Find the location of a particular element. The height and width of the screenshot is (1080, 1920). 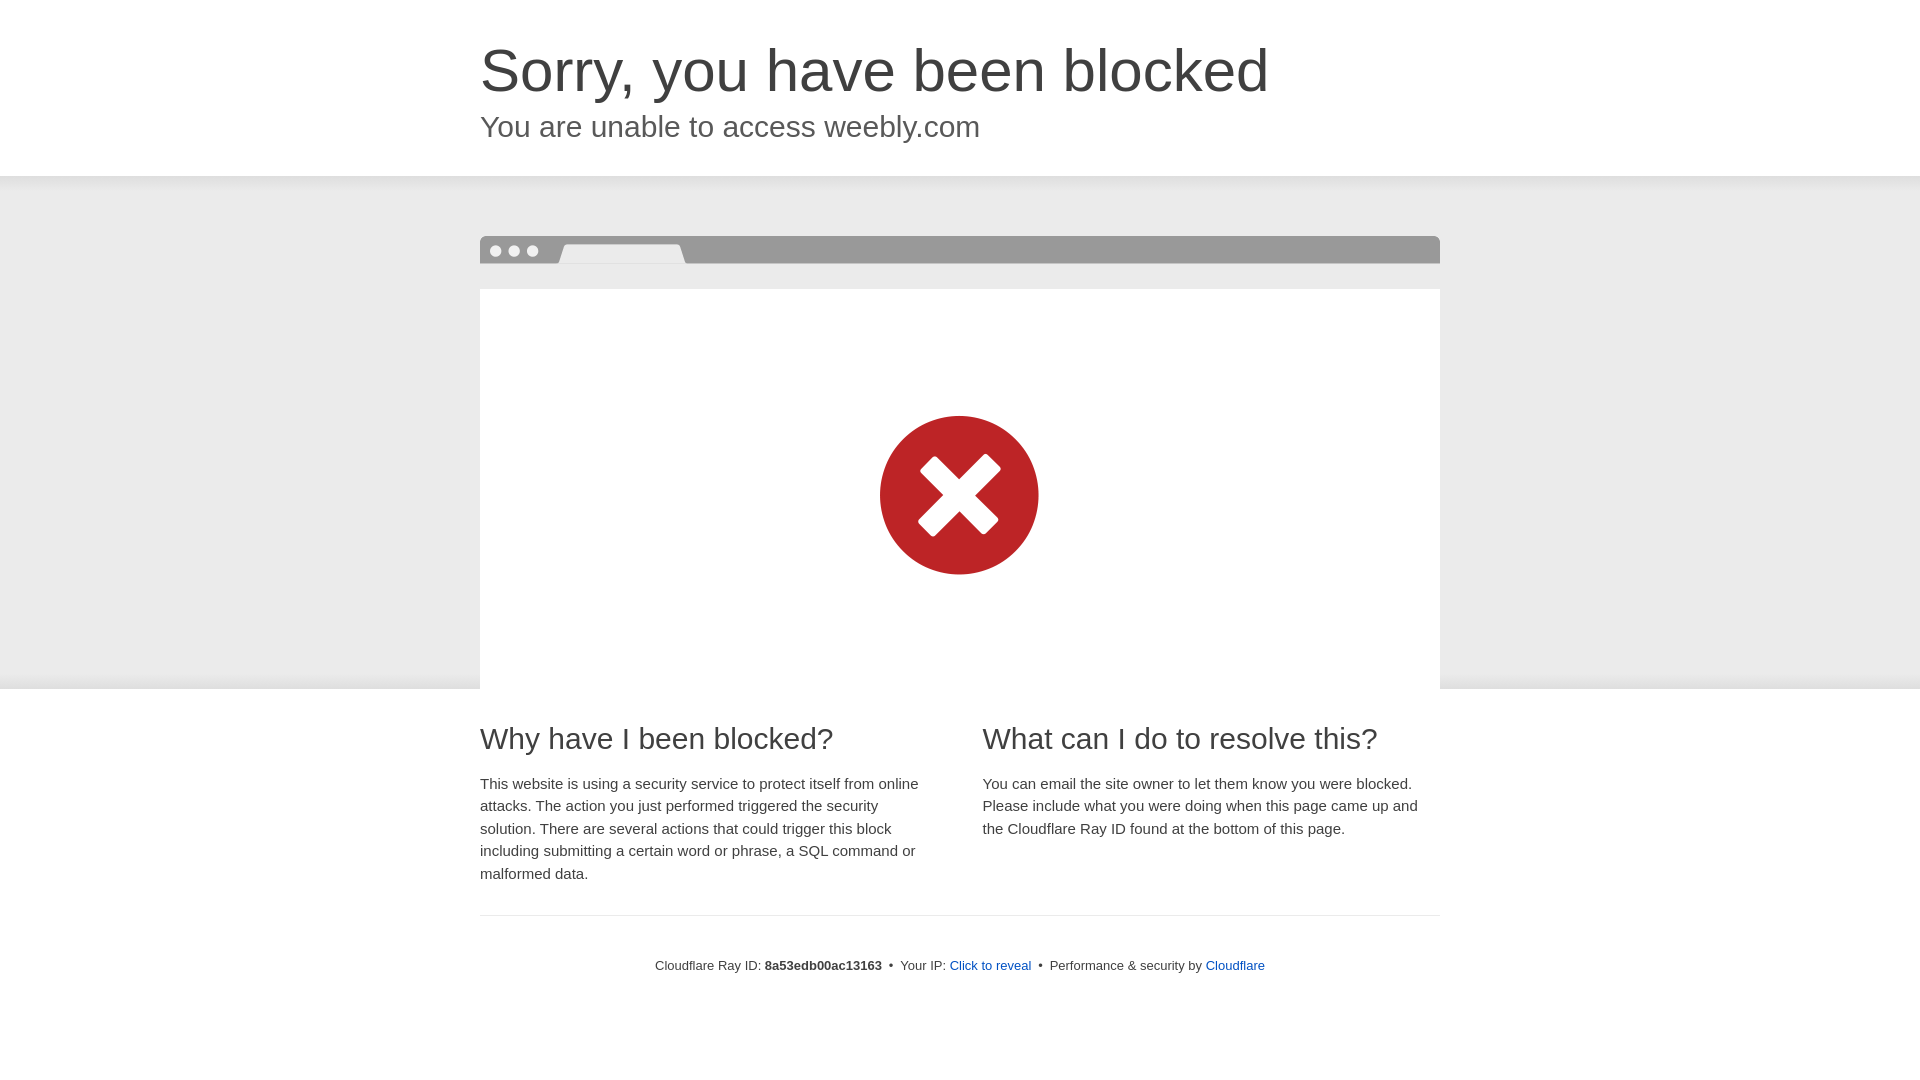

Cloudflare is located at coordinates (1235, 965).